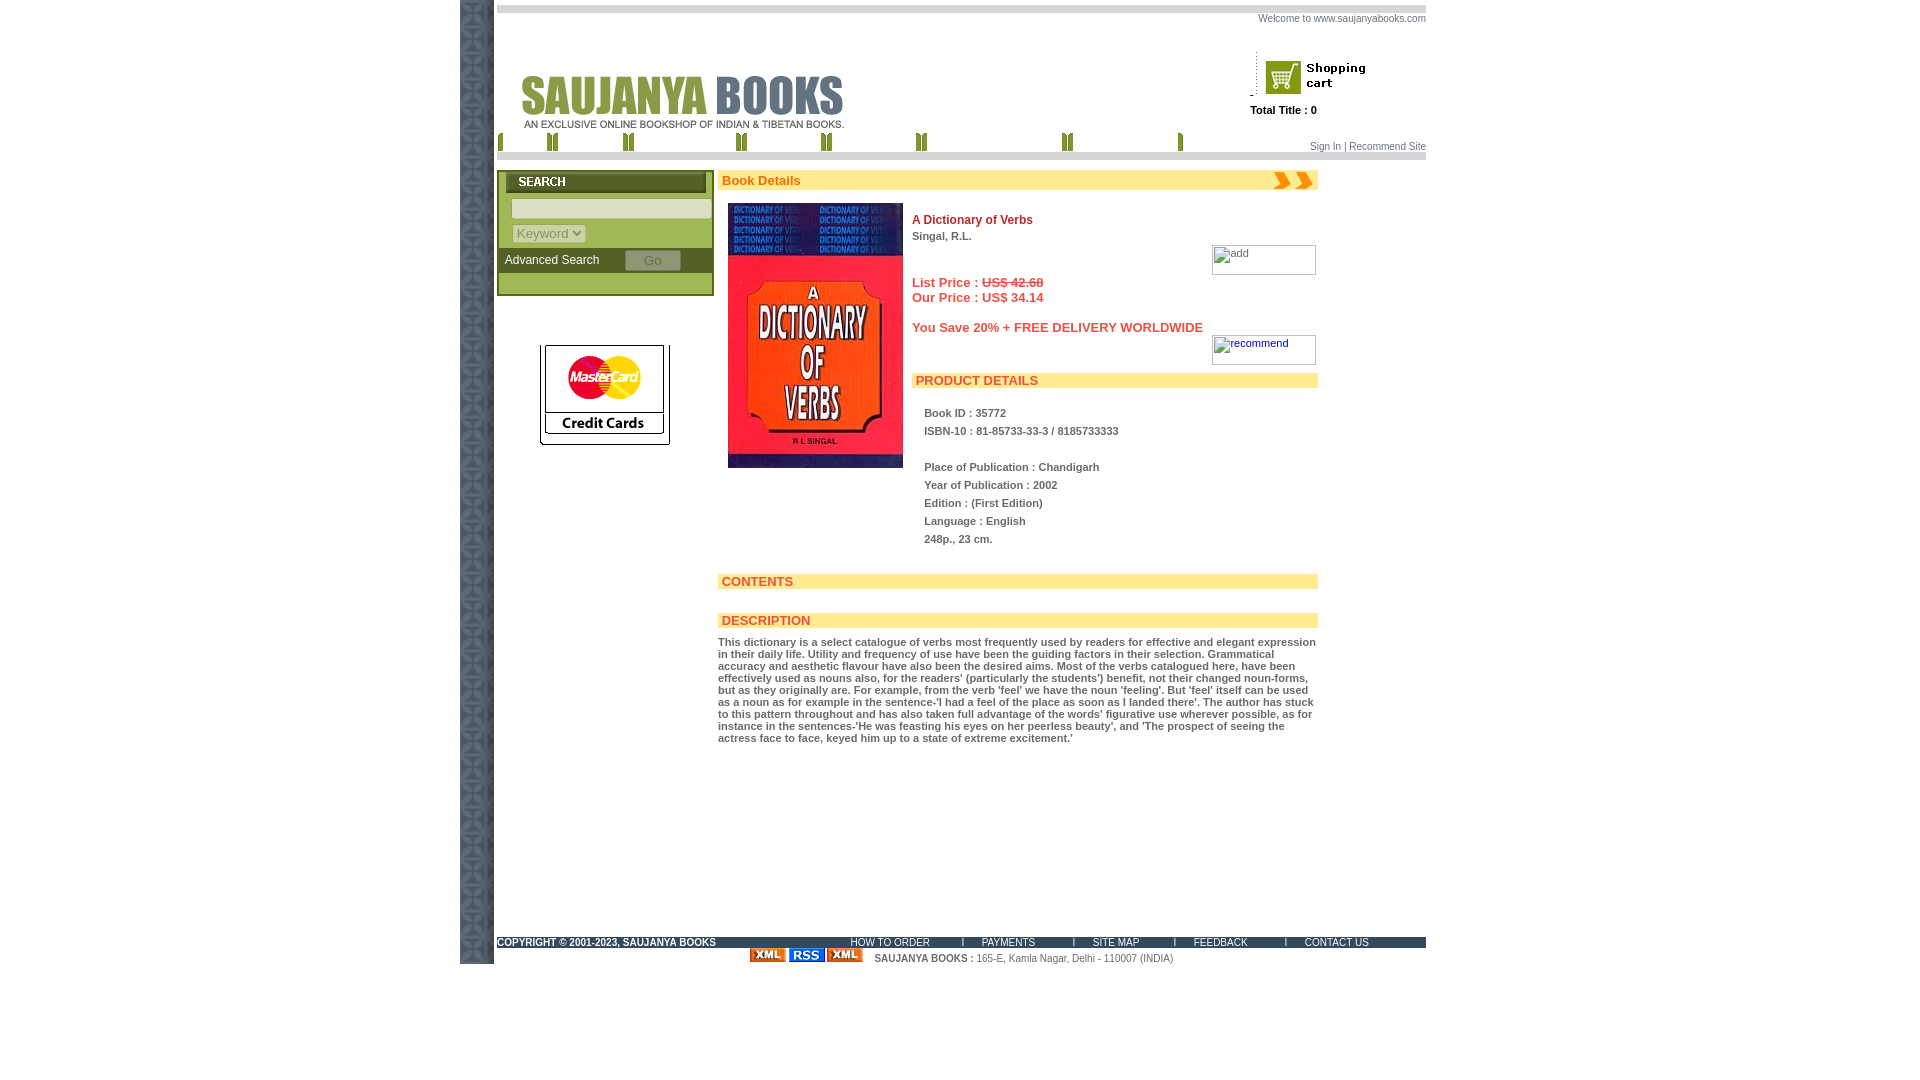 The image size is (1920, 1080). I want to click on    Go   , so click(653, 260).